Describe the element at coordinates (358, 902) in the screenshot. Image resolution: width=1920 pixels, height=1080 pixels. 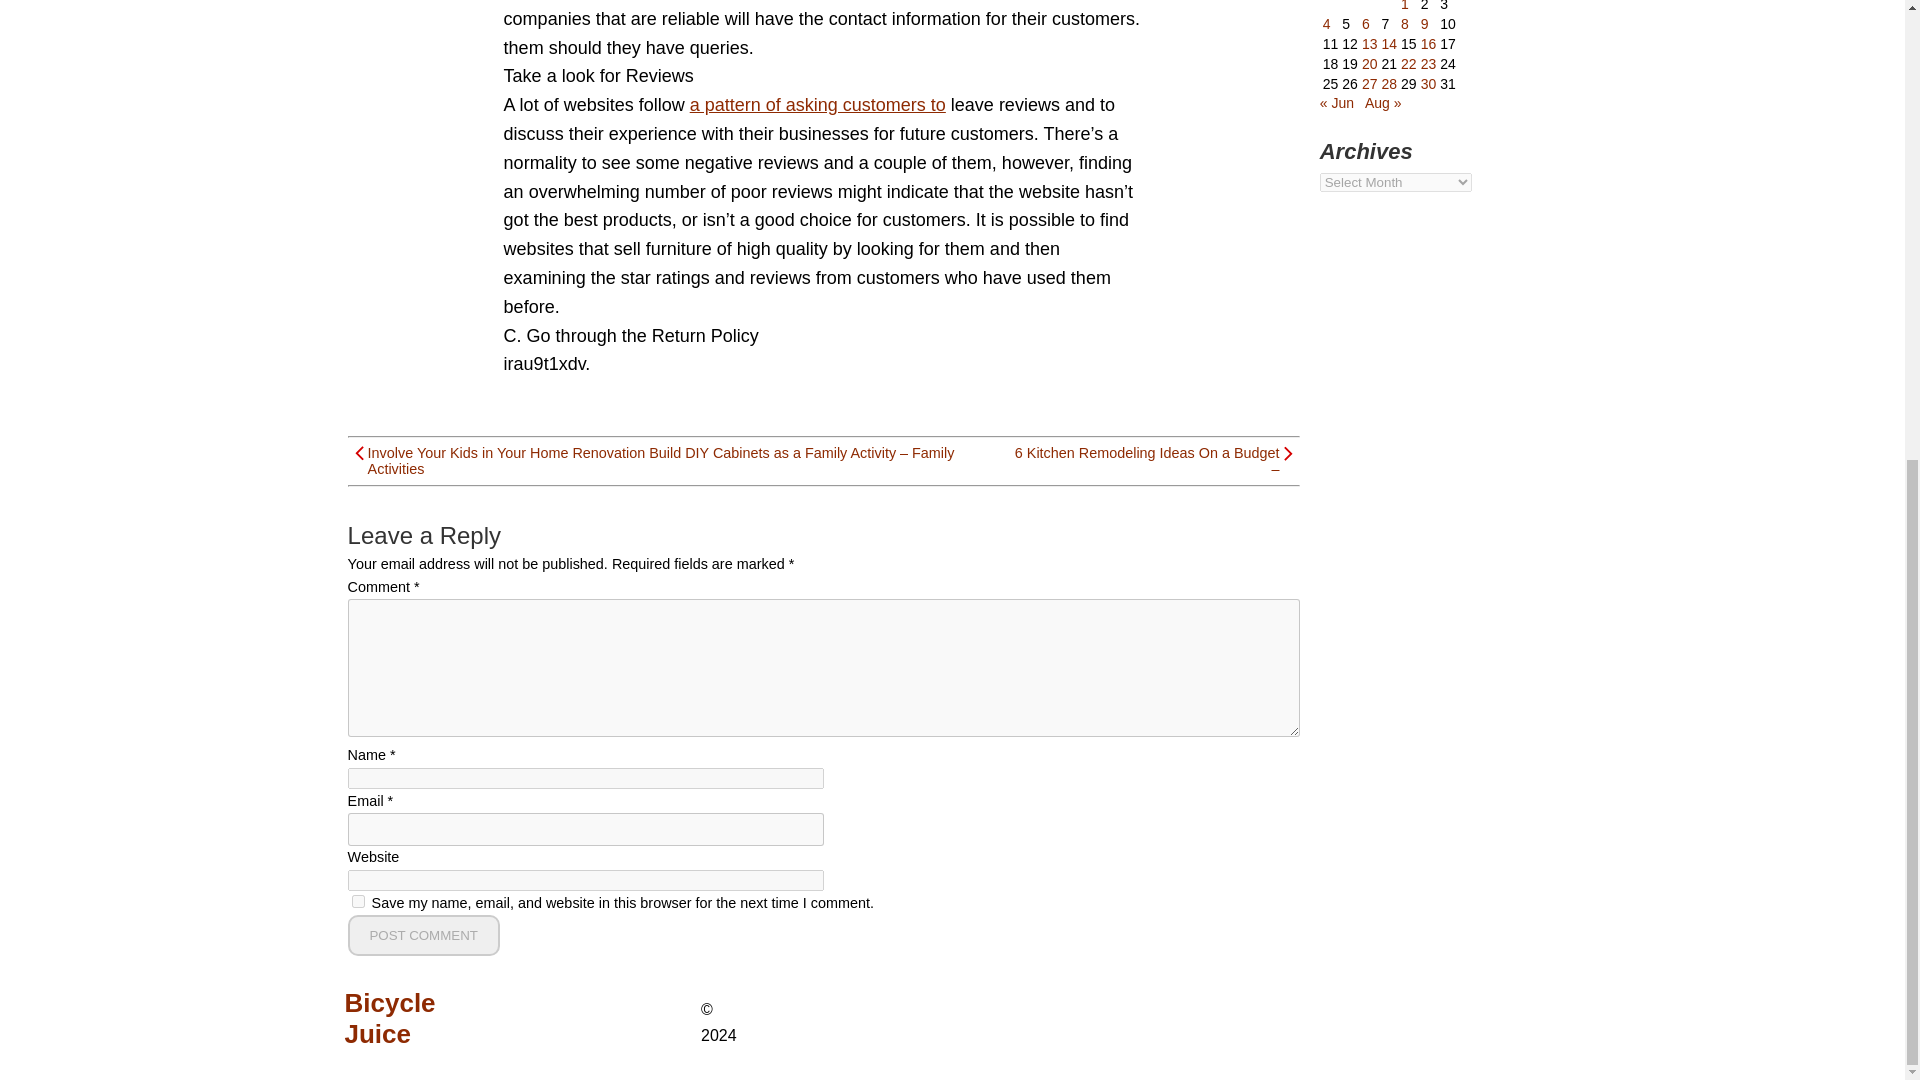
I see `yes` at that location.